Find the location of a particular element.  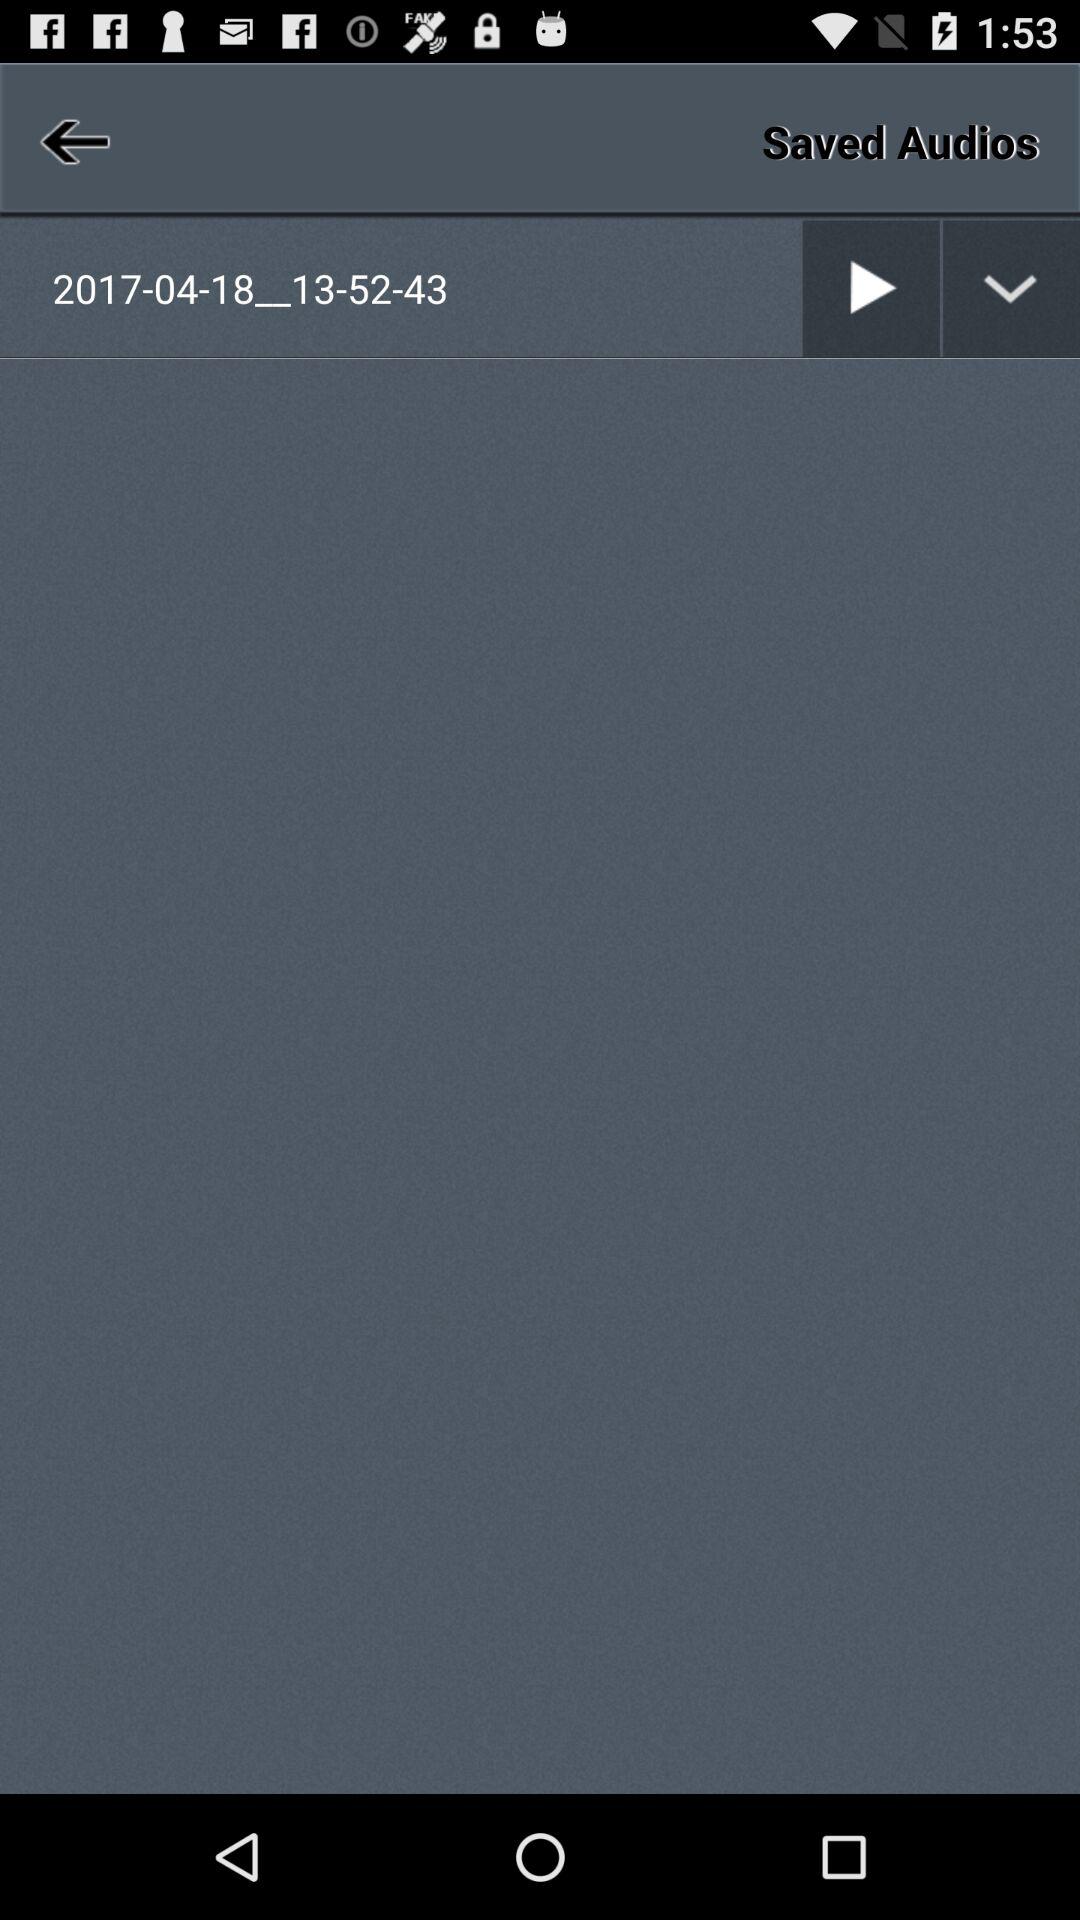

play selection is located at coordinates (871, 288).